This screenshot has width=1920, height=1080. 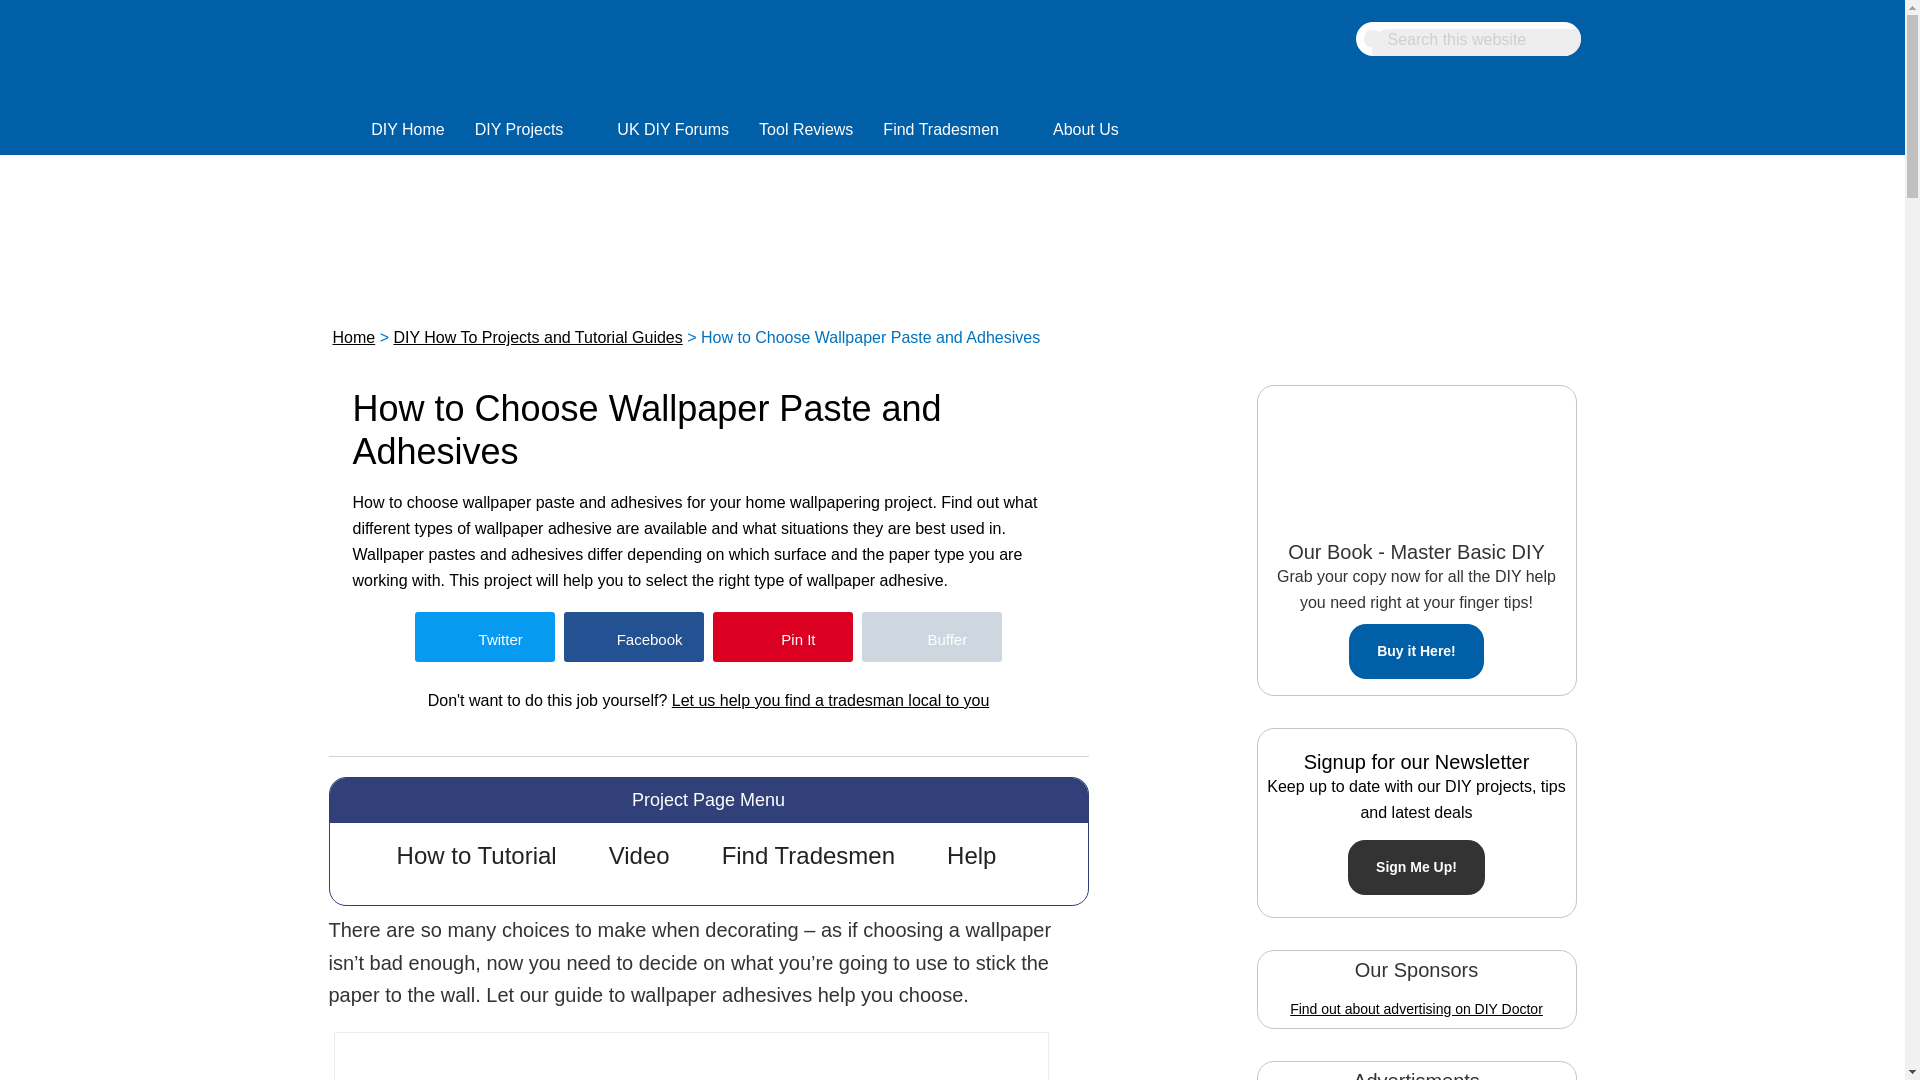 I want to click on Find Tradesmen, so click(x=952, y=132).